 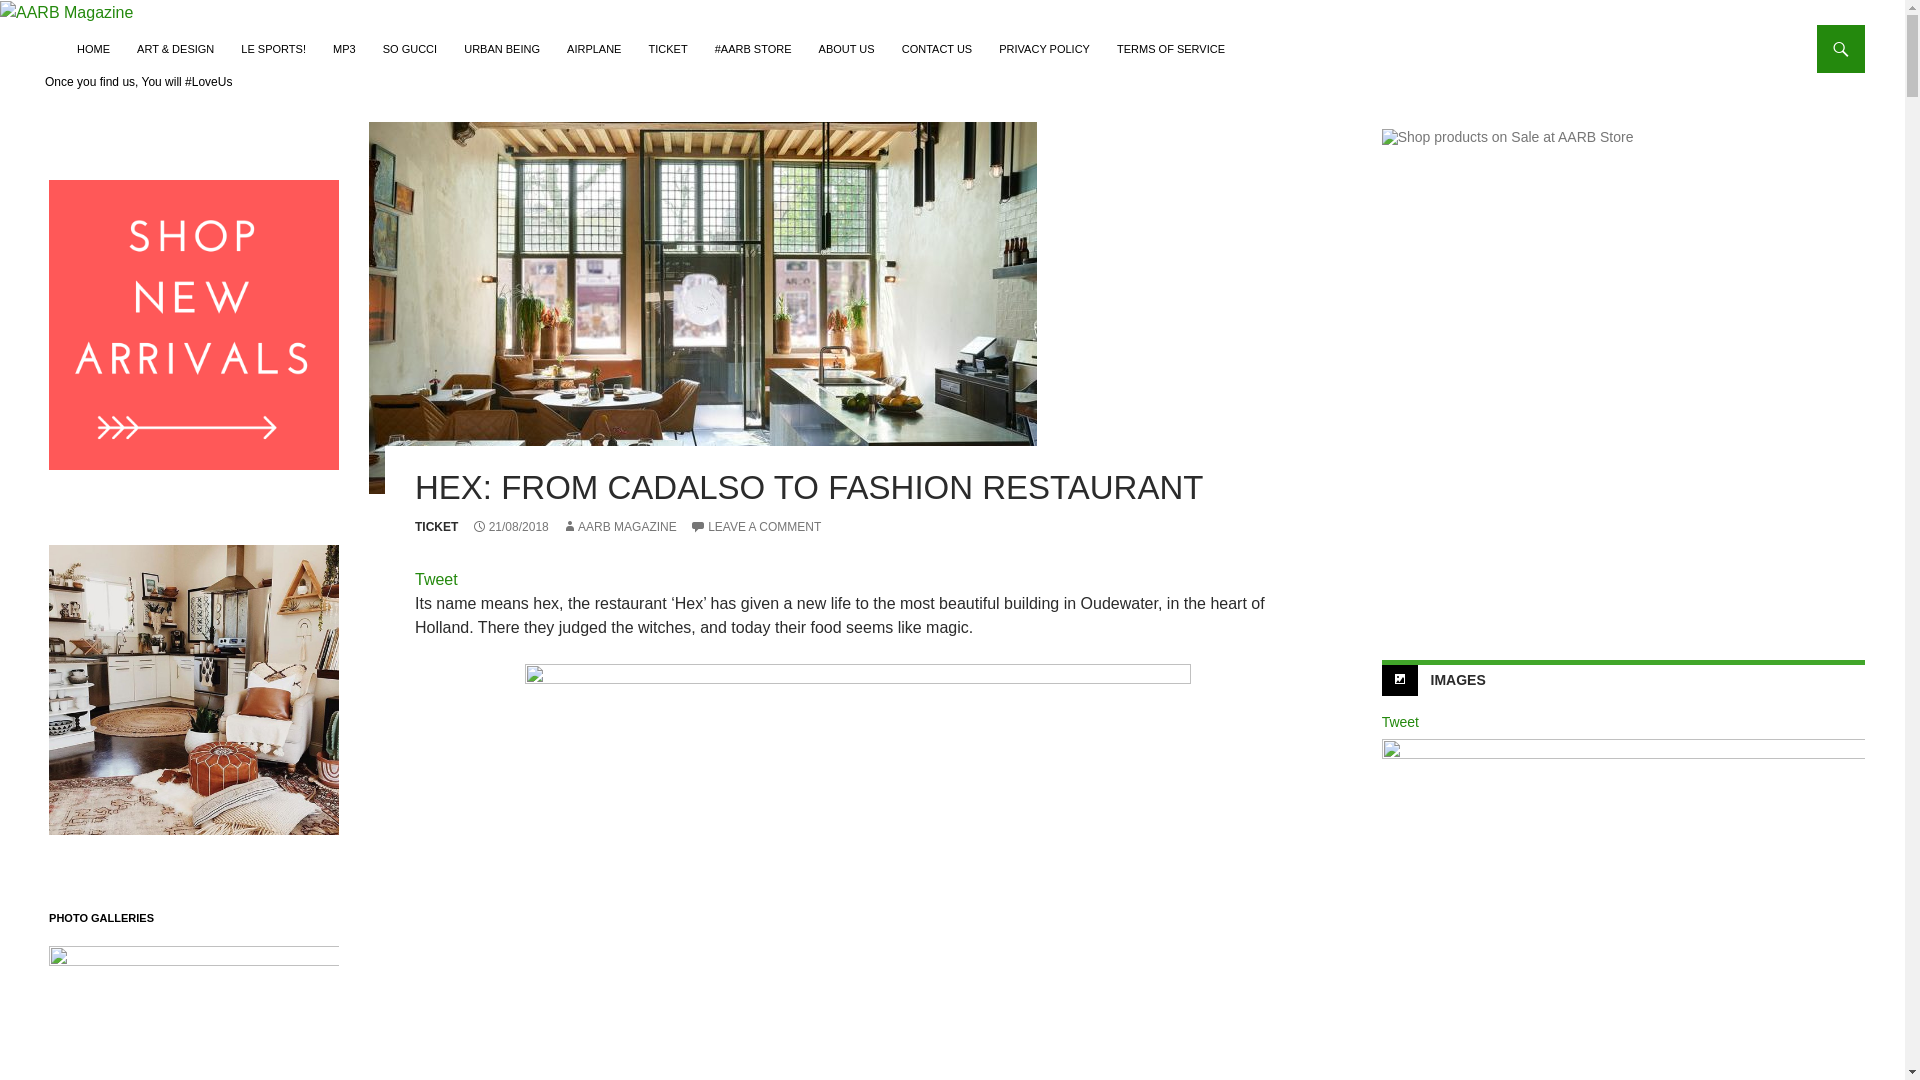 What do you see at coordinates (436, 579) in the screenshot?
I see `Tweet` at bounding box center [436, 579].